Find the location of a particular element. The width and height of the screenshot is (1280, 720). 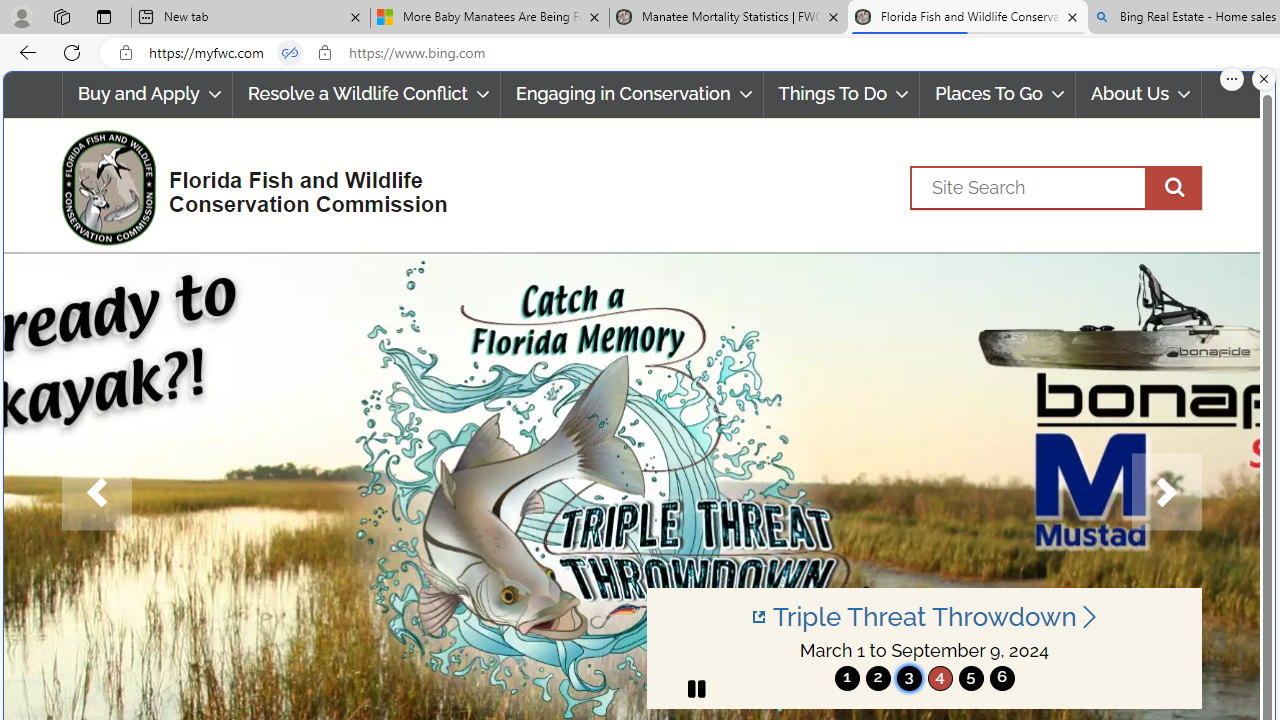

About Us is located at coordinates (1138, 94).